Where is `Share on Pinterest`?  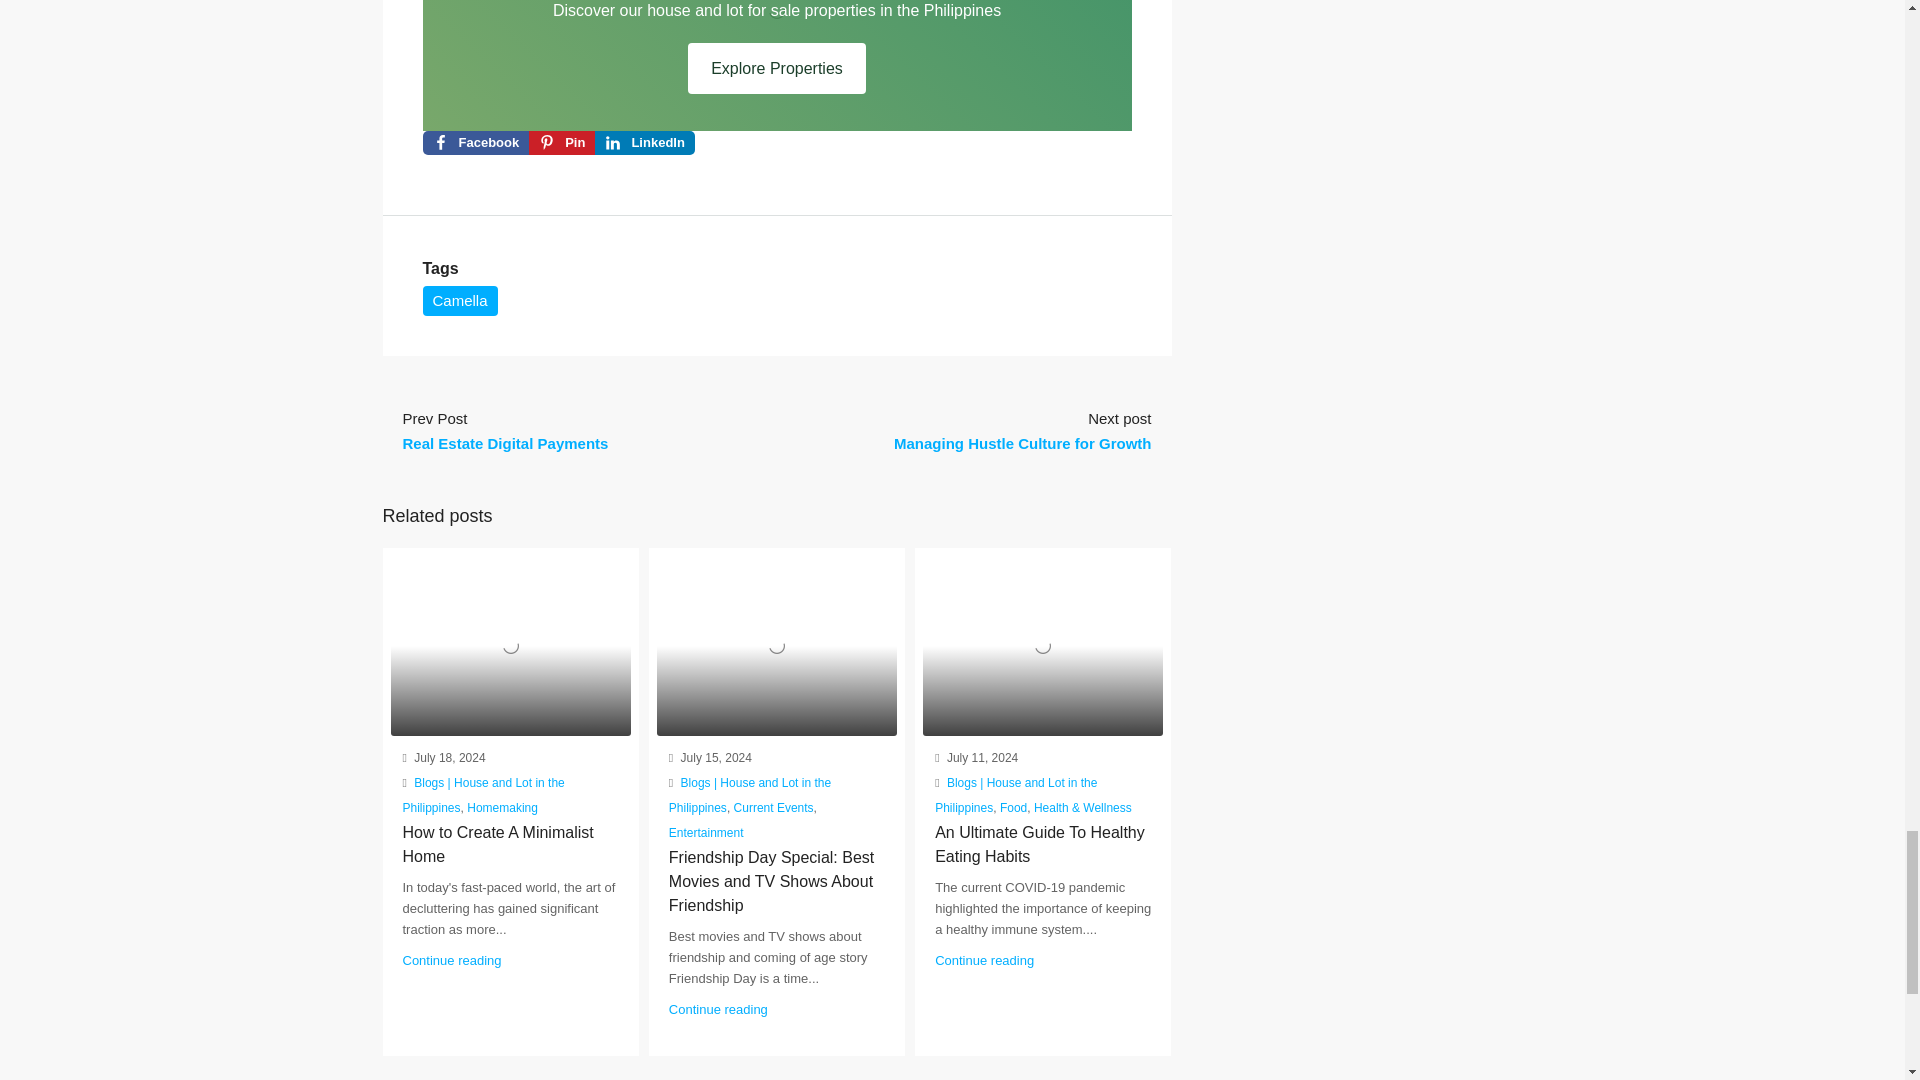
Share on Pinterest is located at coordinates (562, 142).